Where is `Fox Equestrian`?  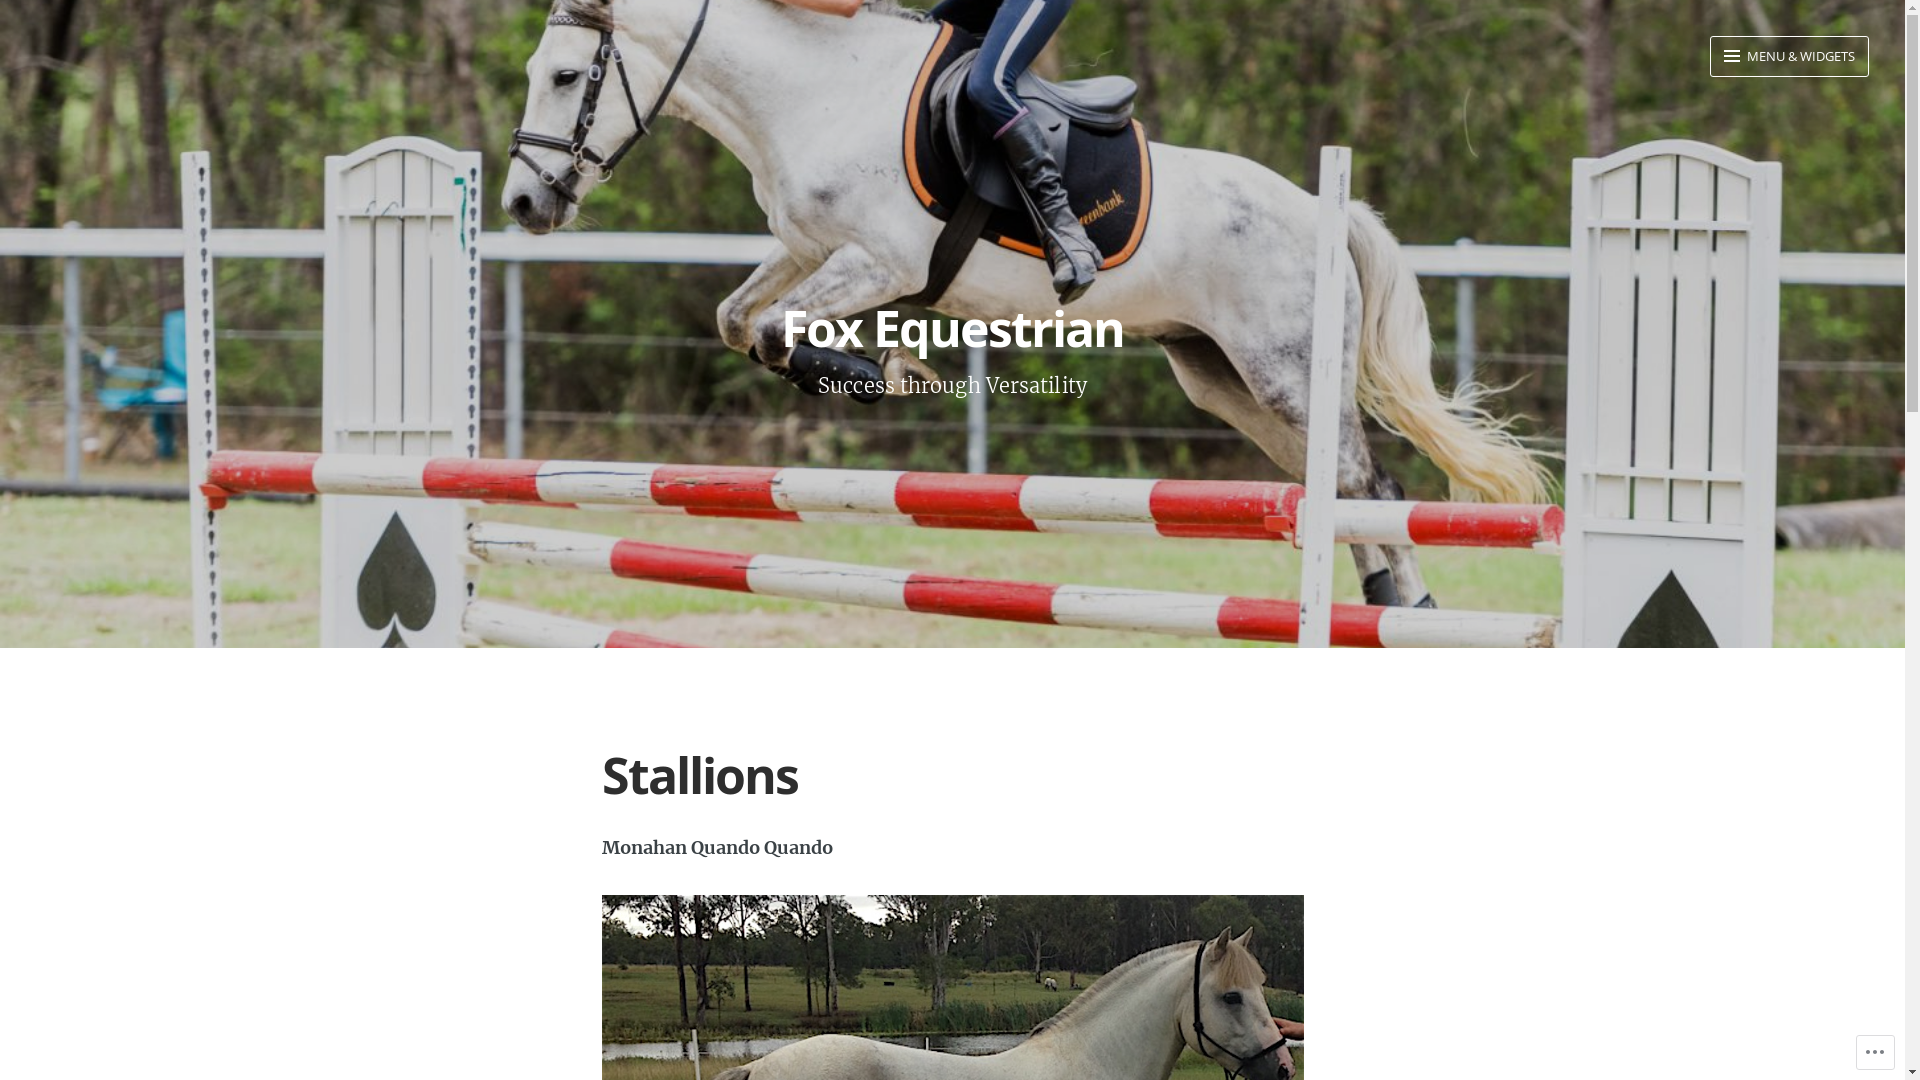
Fox Equestrian is located at coordinates (952, 328).